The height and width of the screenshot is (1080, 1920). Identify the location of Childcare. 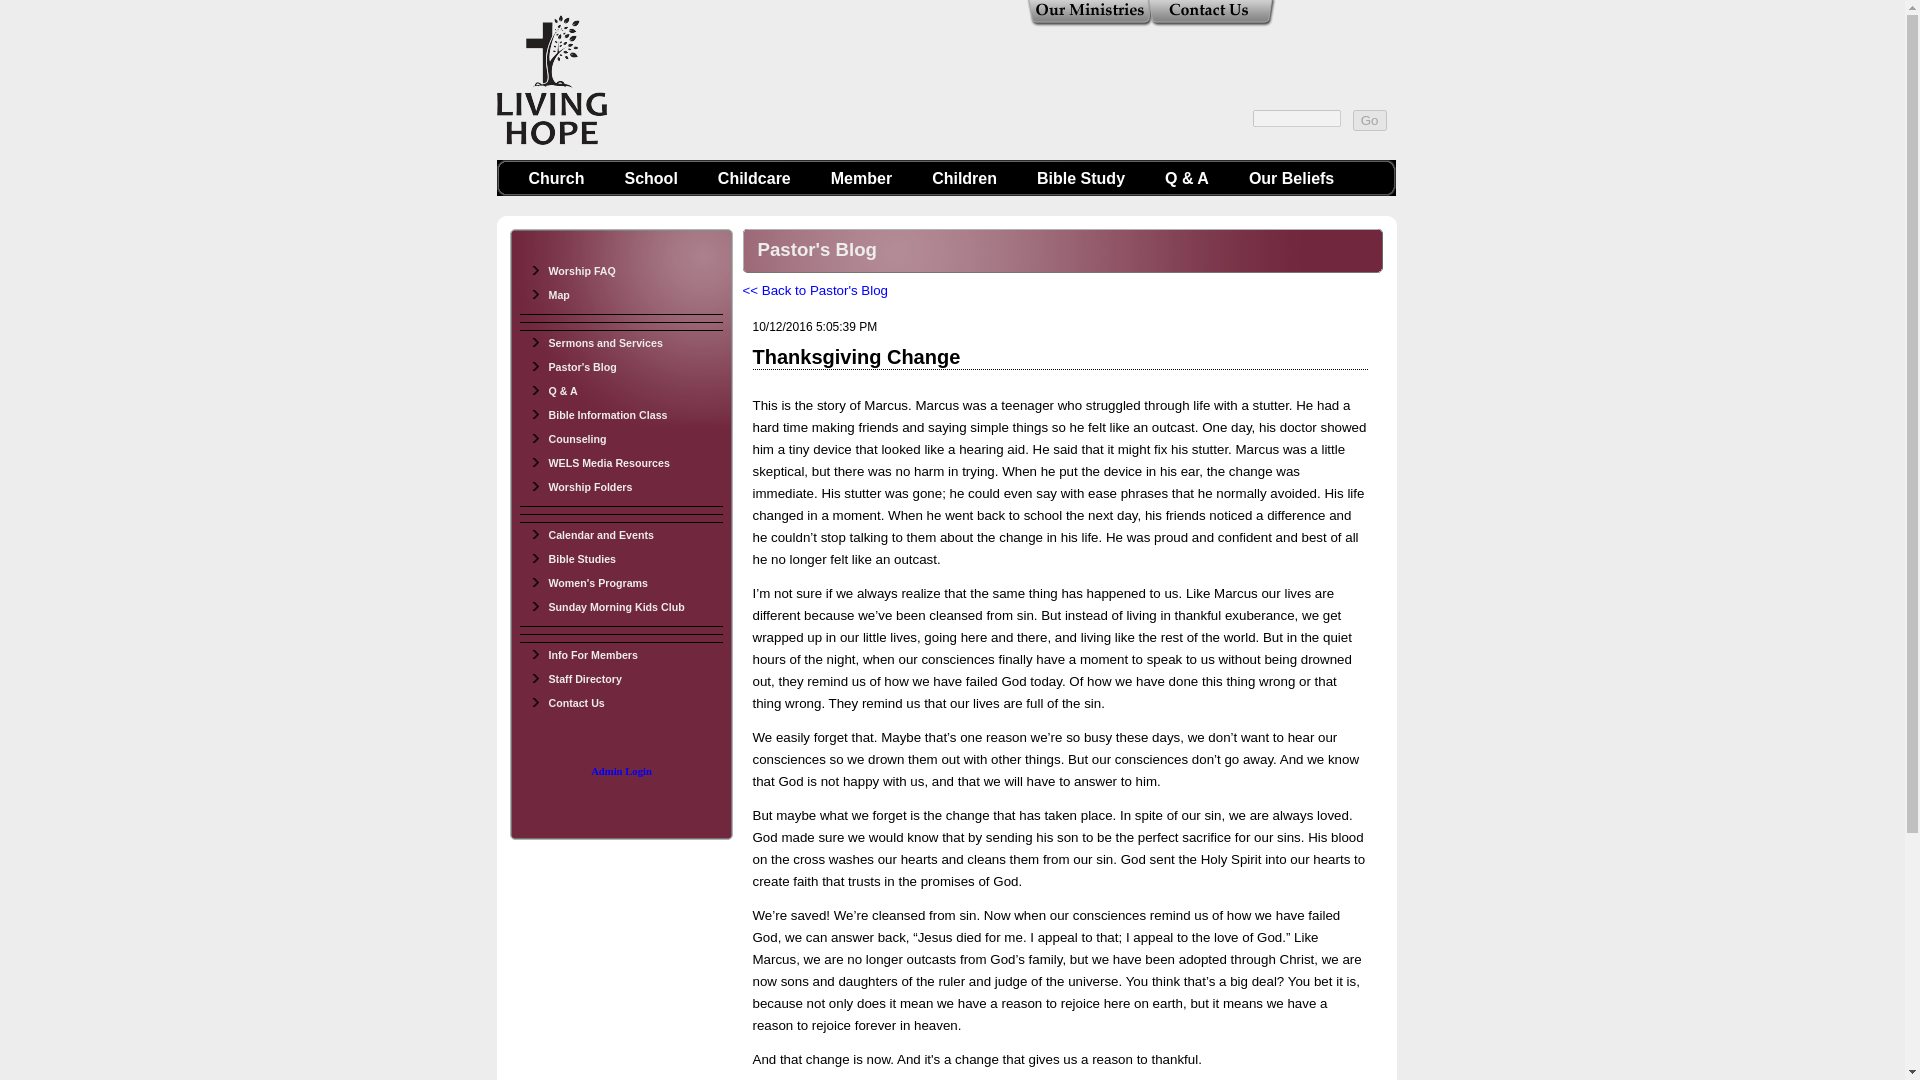
(754, 178).